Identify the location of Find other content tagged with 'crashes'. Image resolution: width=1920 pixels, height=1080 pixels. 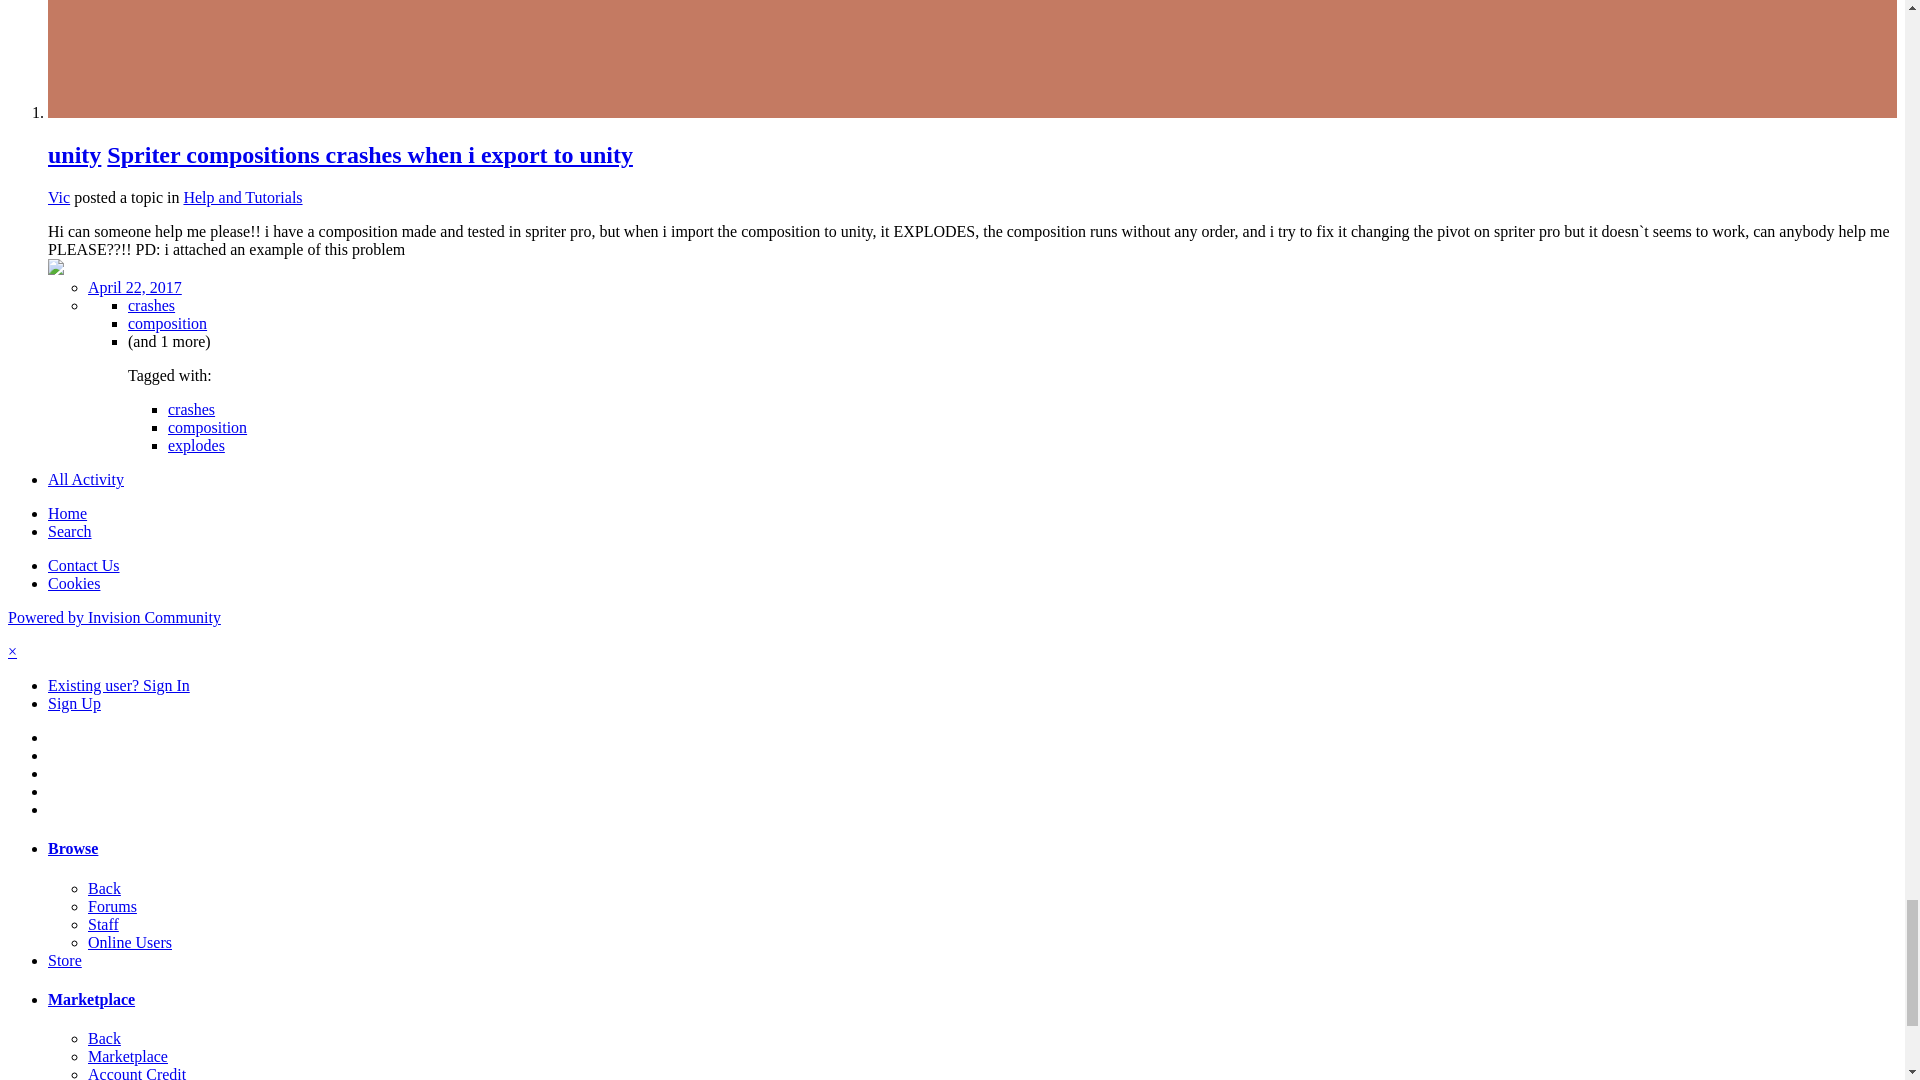
(151, 306).